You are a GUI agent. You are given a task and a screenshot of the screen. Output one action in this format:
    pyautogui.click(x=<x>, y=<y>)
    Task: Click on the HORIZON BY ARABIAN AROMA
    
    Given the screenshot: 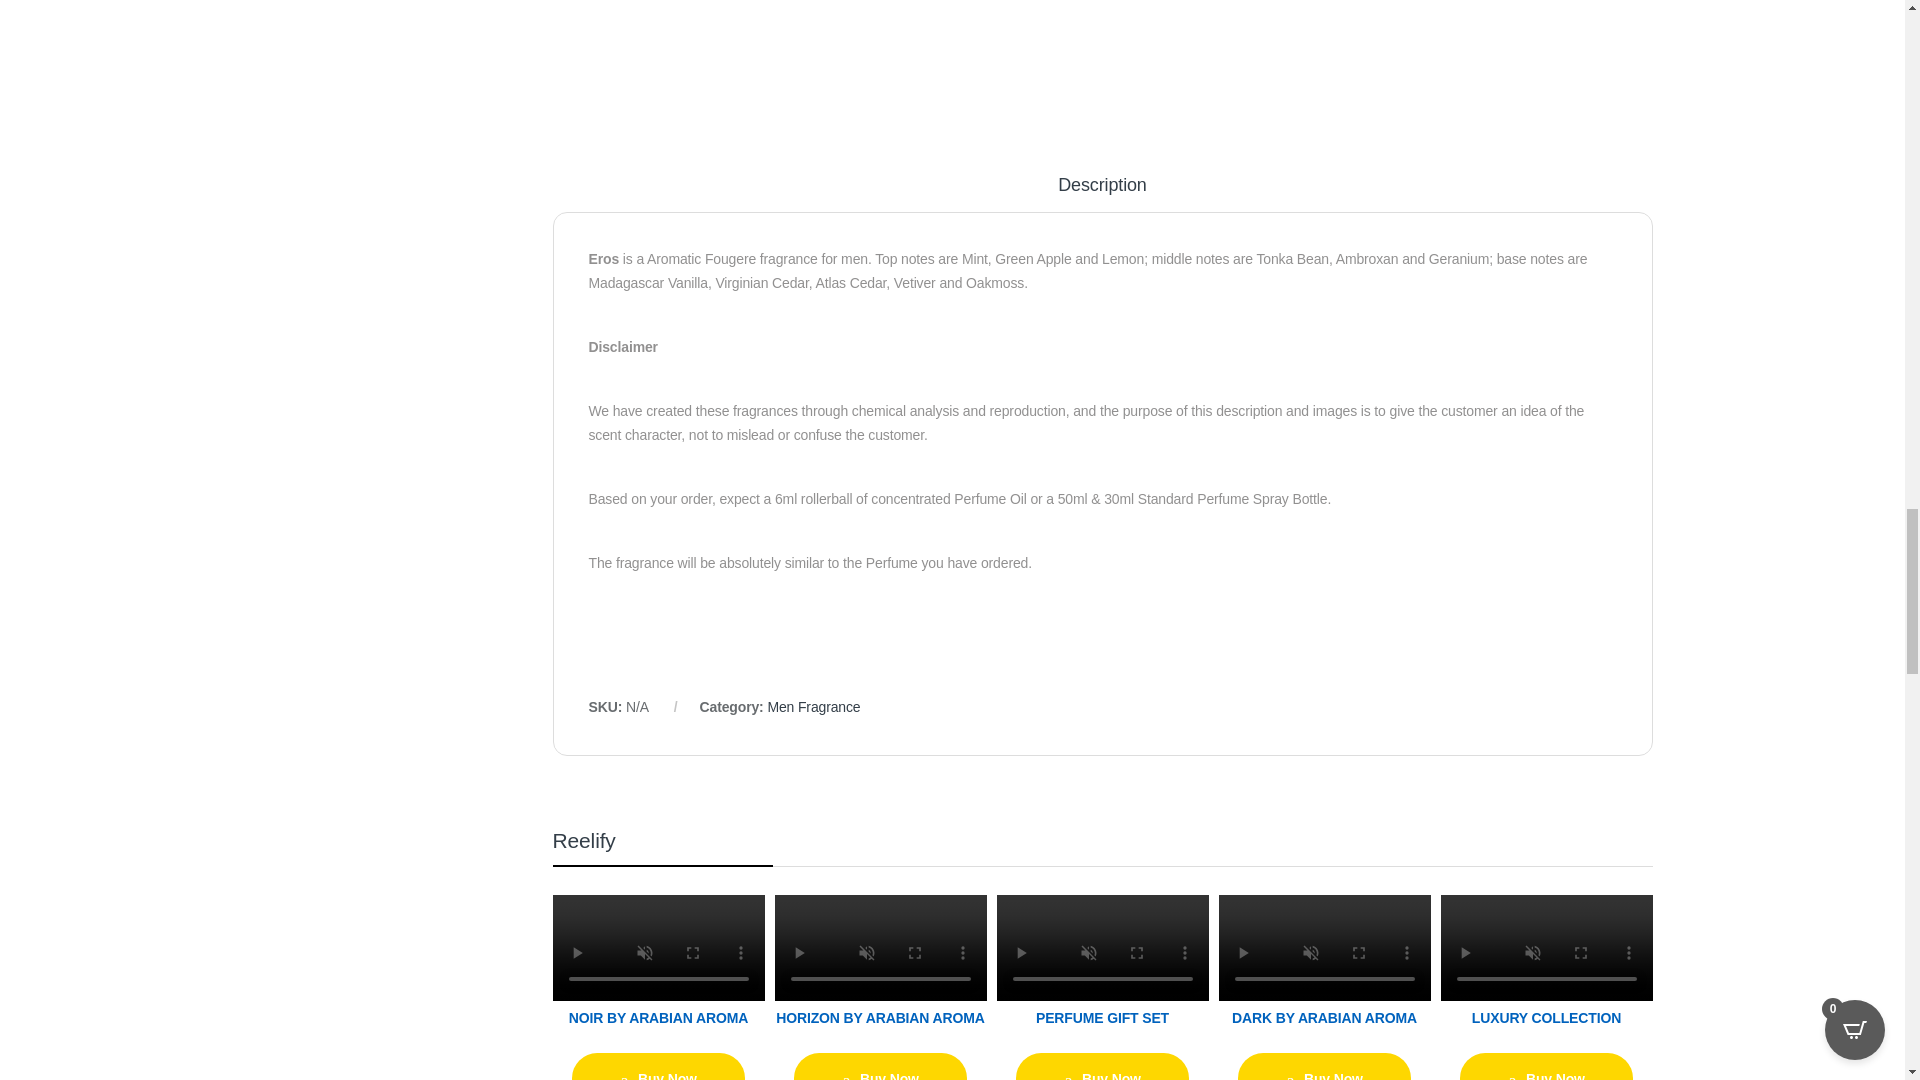 What is the action you would take?
    pyautogui.click(x=880, y=1044)
    